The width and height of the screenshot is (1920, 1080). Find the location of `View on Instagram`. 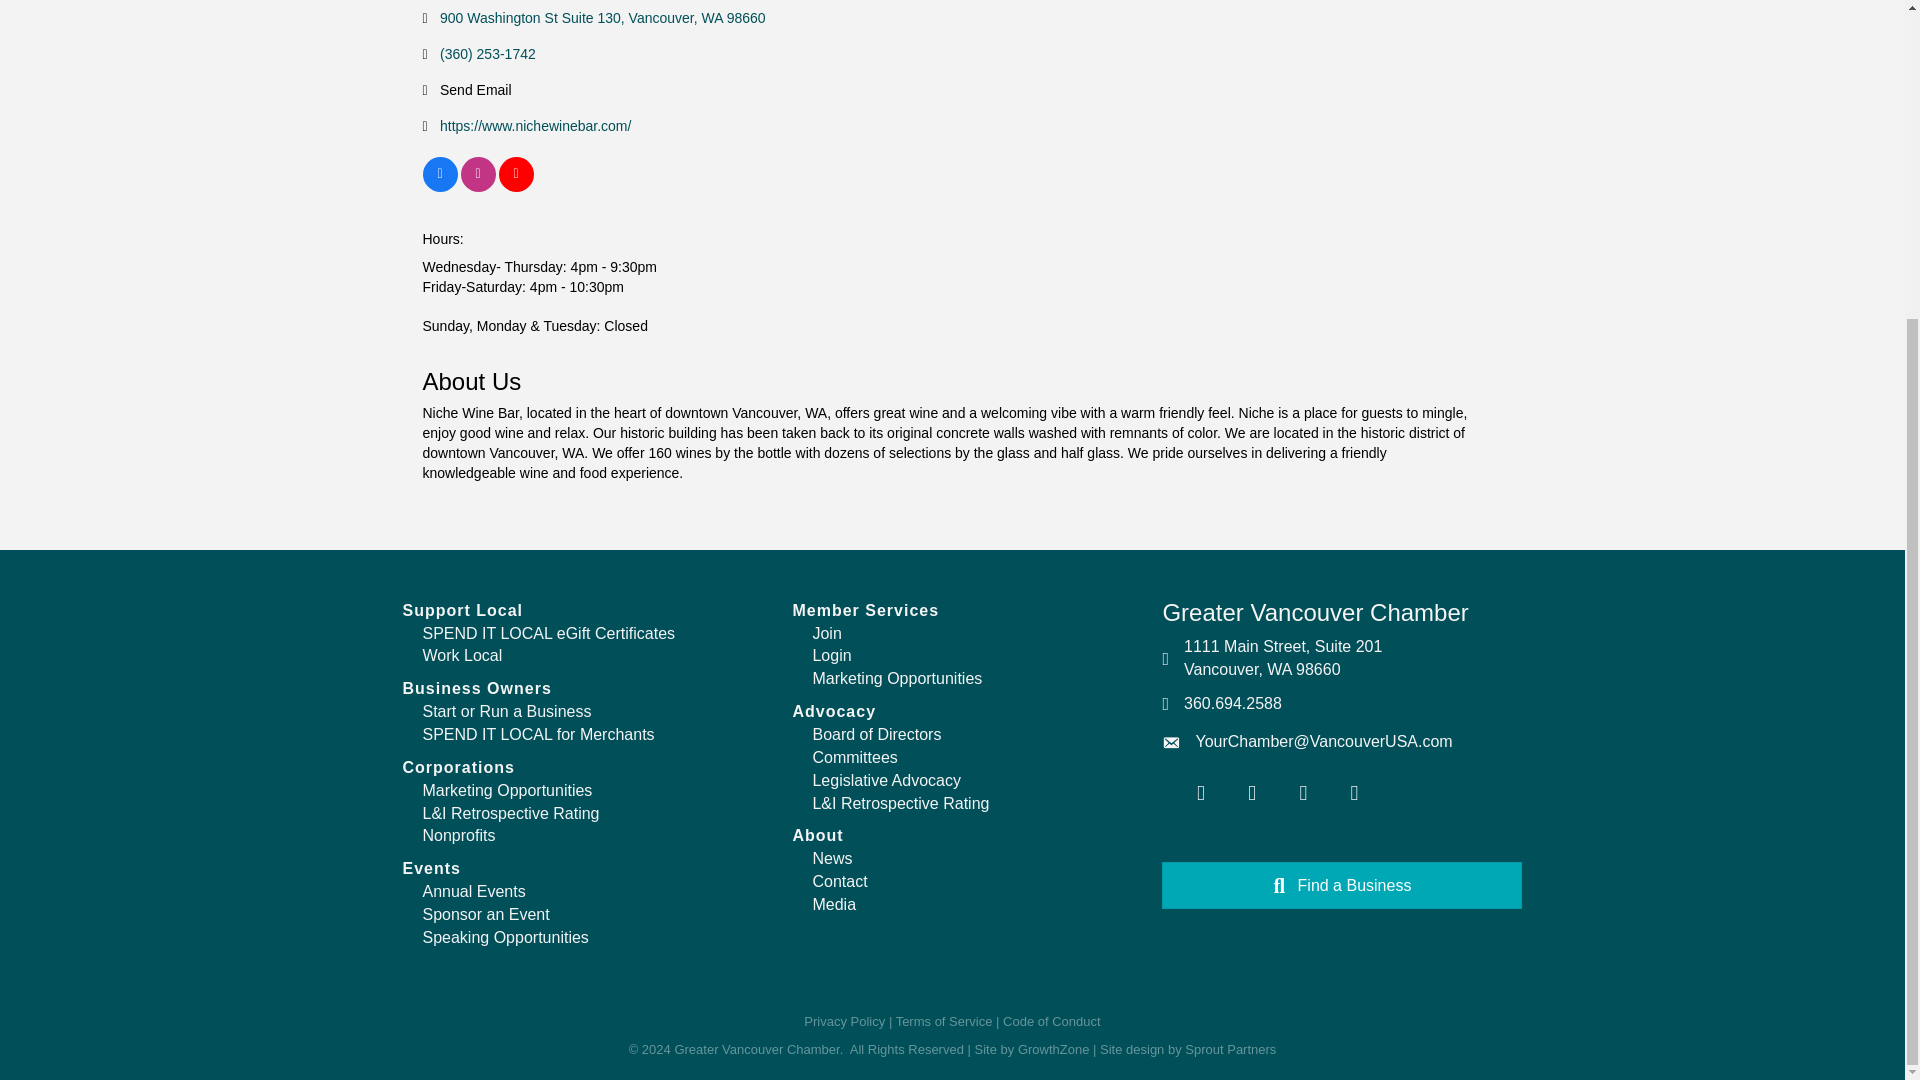

View on Instagram is located at coordinates (478, 187).